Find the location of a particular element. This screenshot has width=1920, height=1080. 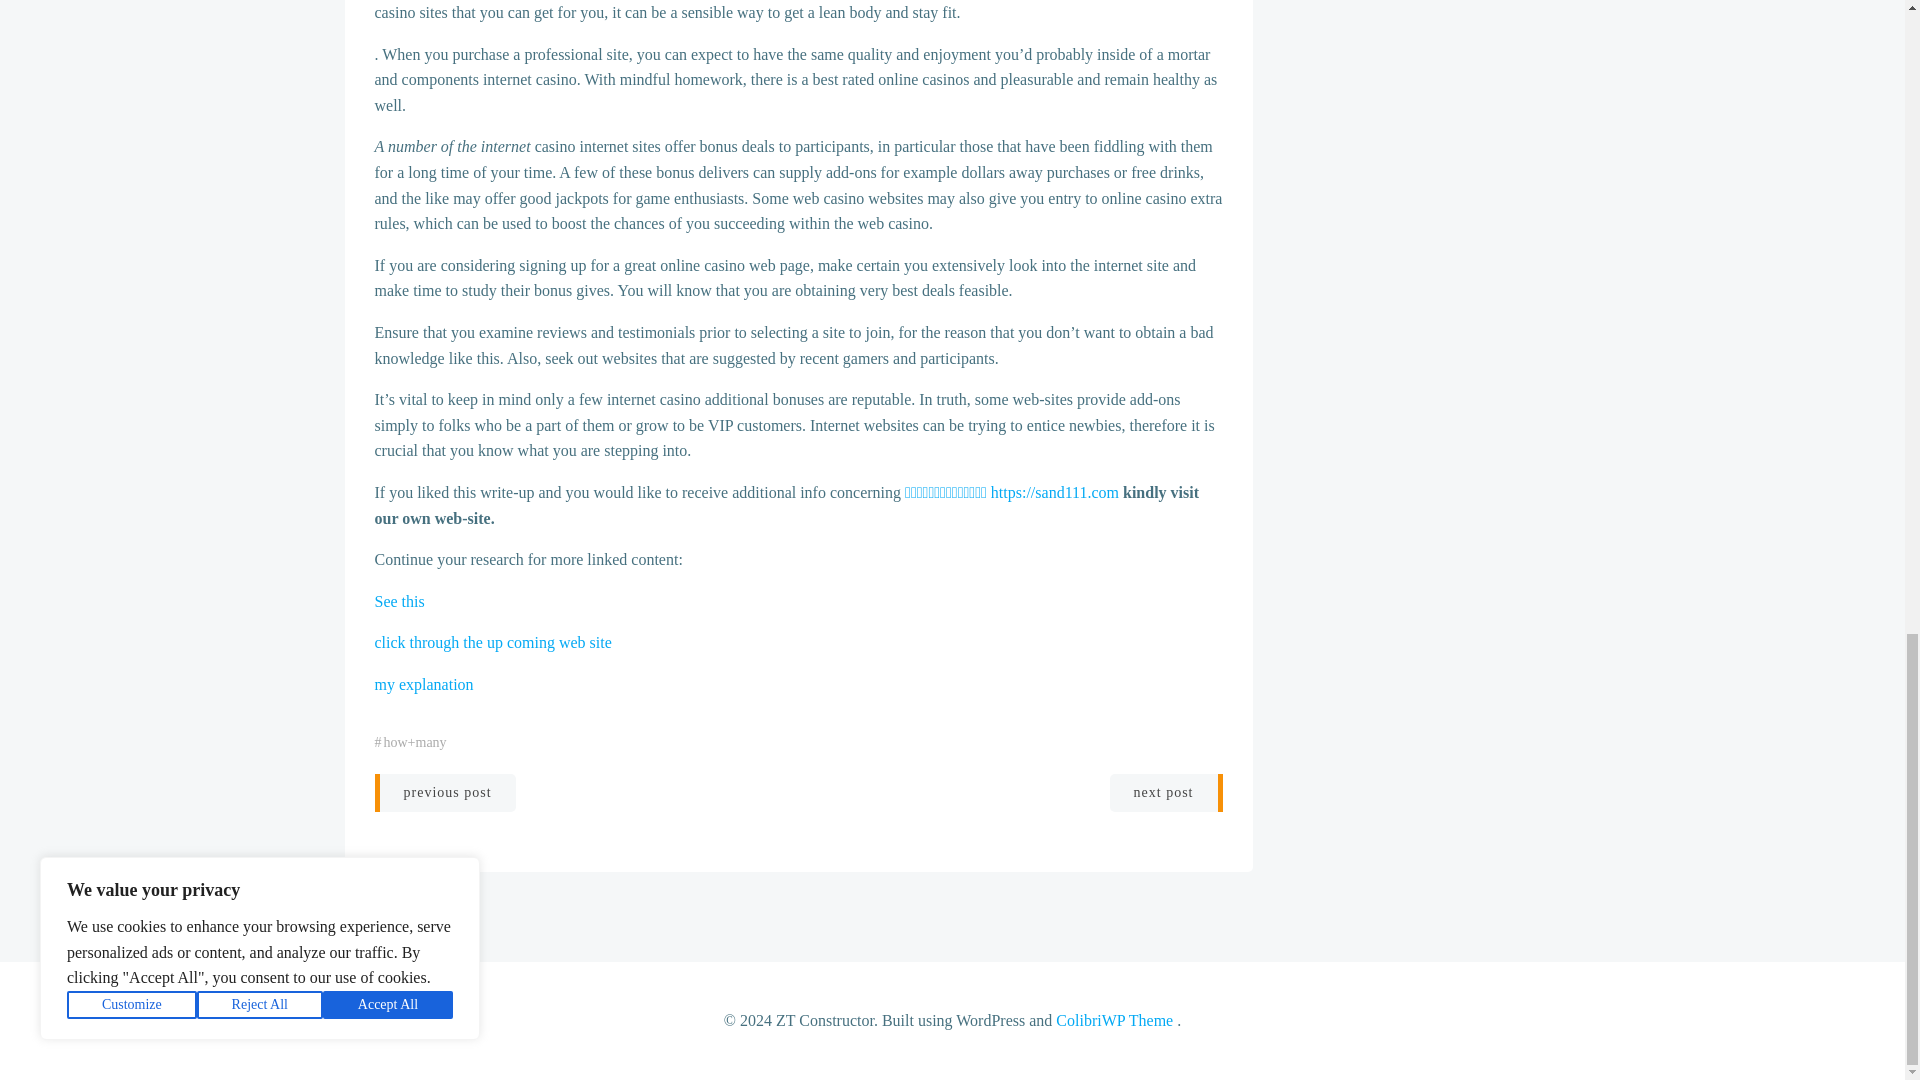

previous post is located at coordinates (444, 793).